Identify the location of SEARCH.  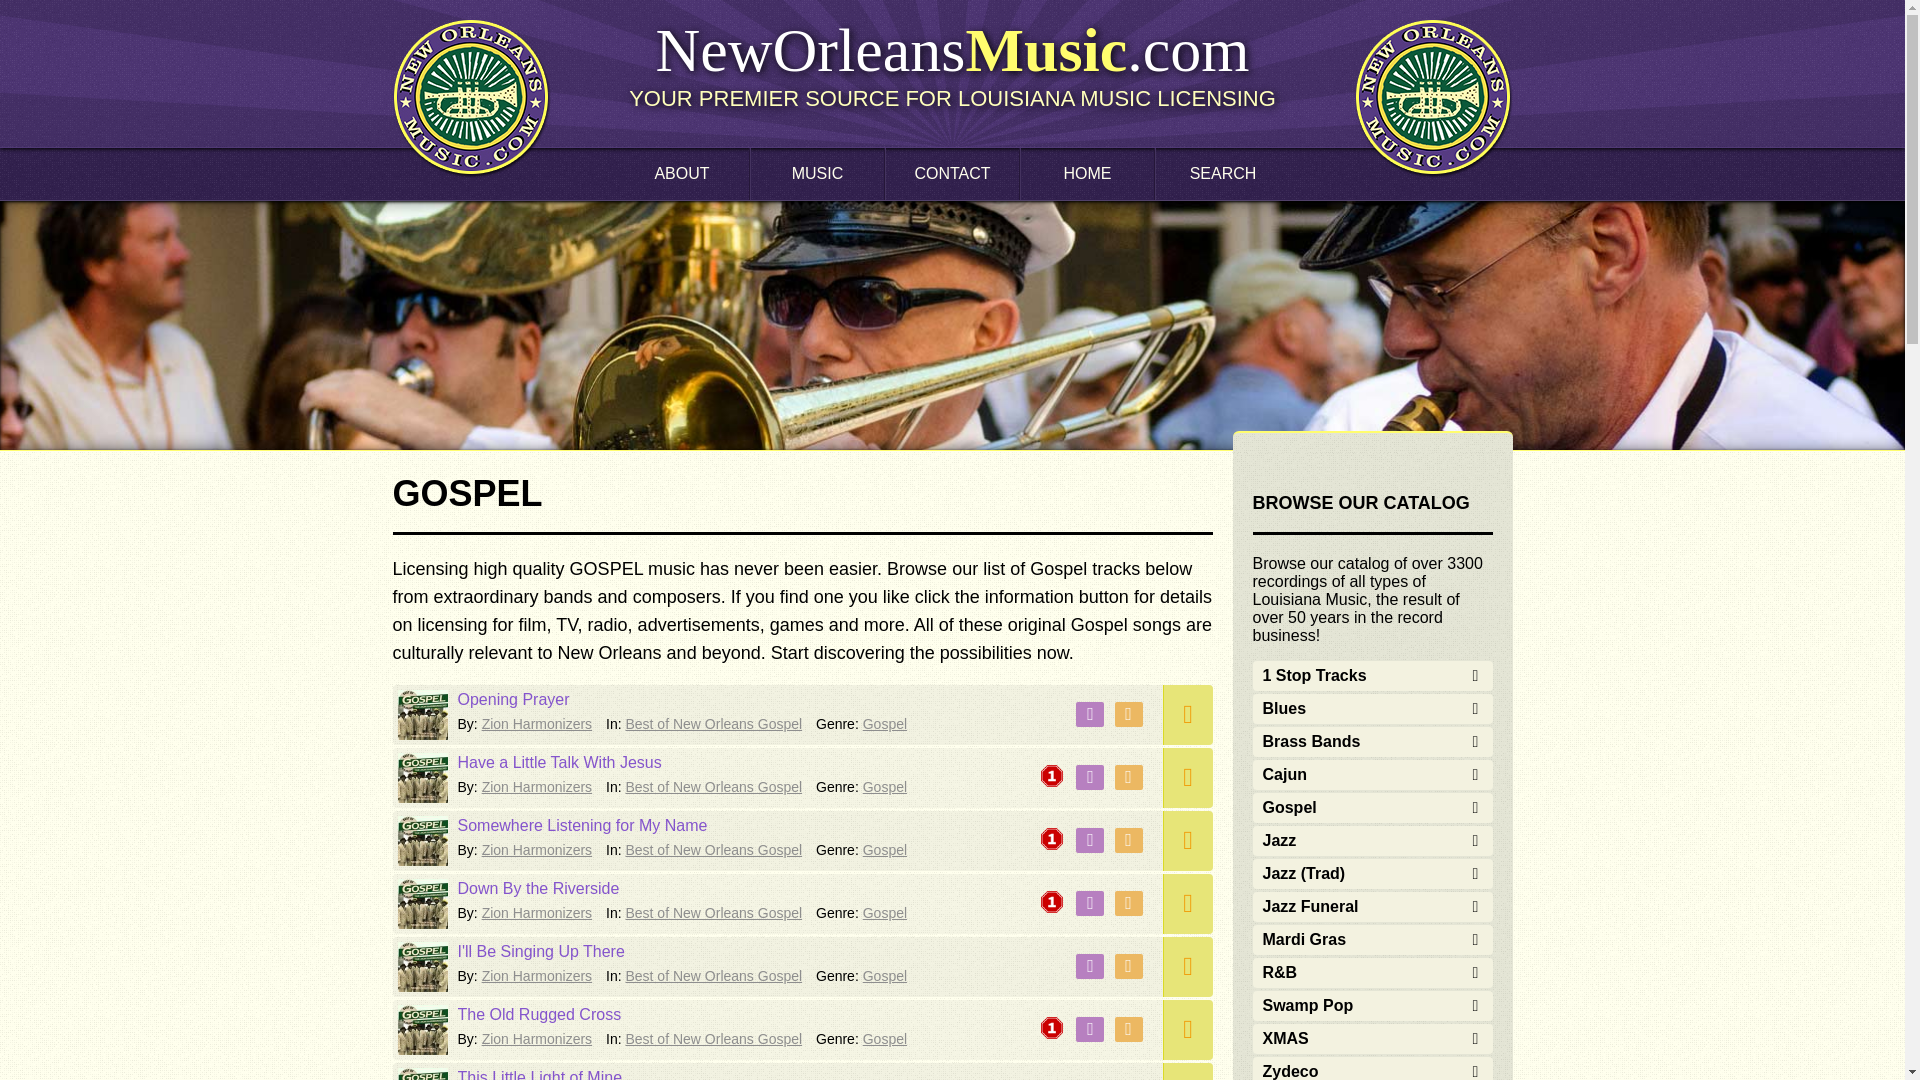
(1222, 173).